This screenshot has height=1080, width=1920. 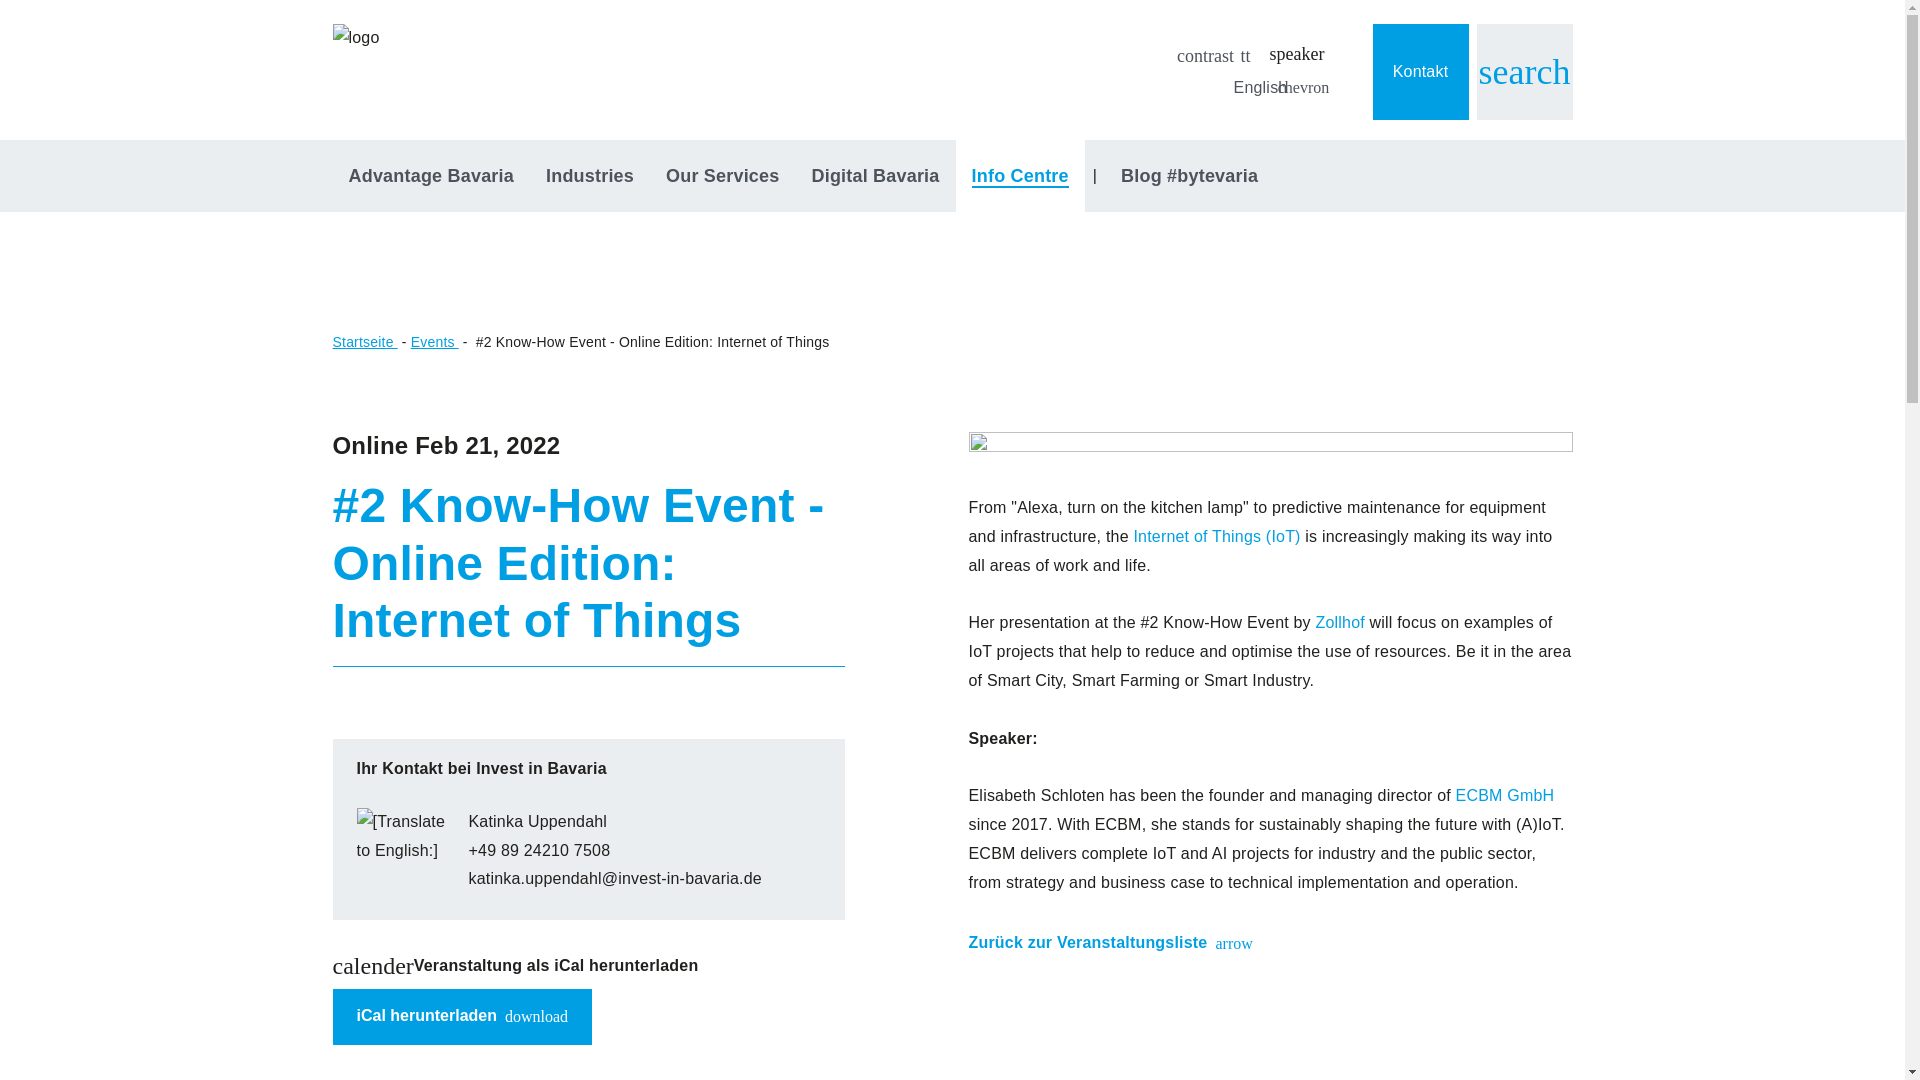 What do you see at coordinates (1020, 176) in the screenshot?
I see `Info Centre` at bounding box center [1020, 176].